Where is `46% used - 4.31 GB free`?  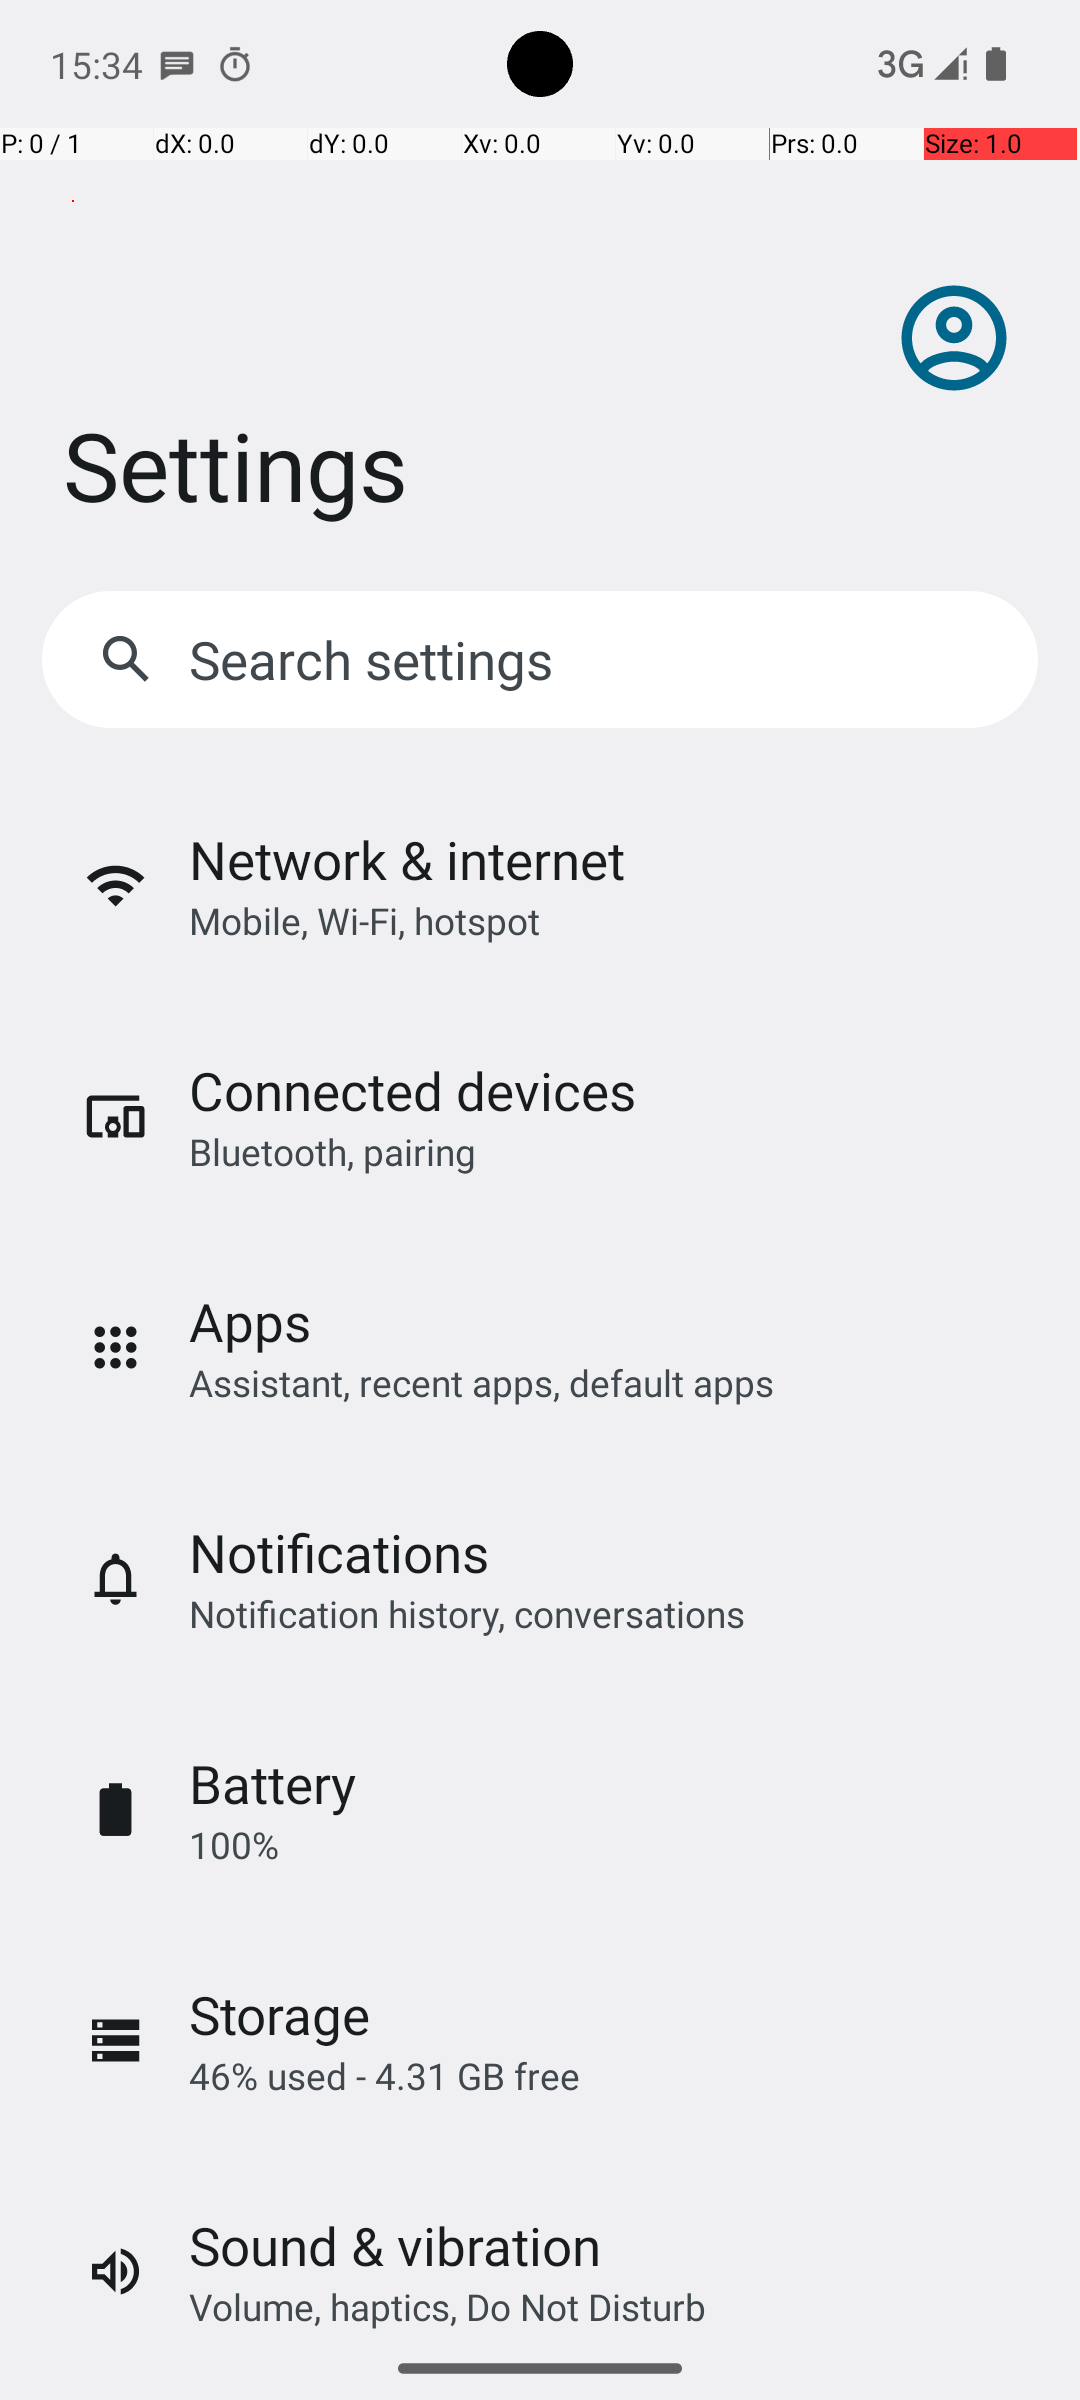
46% used - 4.31 GB free is located at coordinates (384, 2076).